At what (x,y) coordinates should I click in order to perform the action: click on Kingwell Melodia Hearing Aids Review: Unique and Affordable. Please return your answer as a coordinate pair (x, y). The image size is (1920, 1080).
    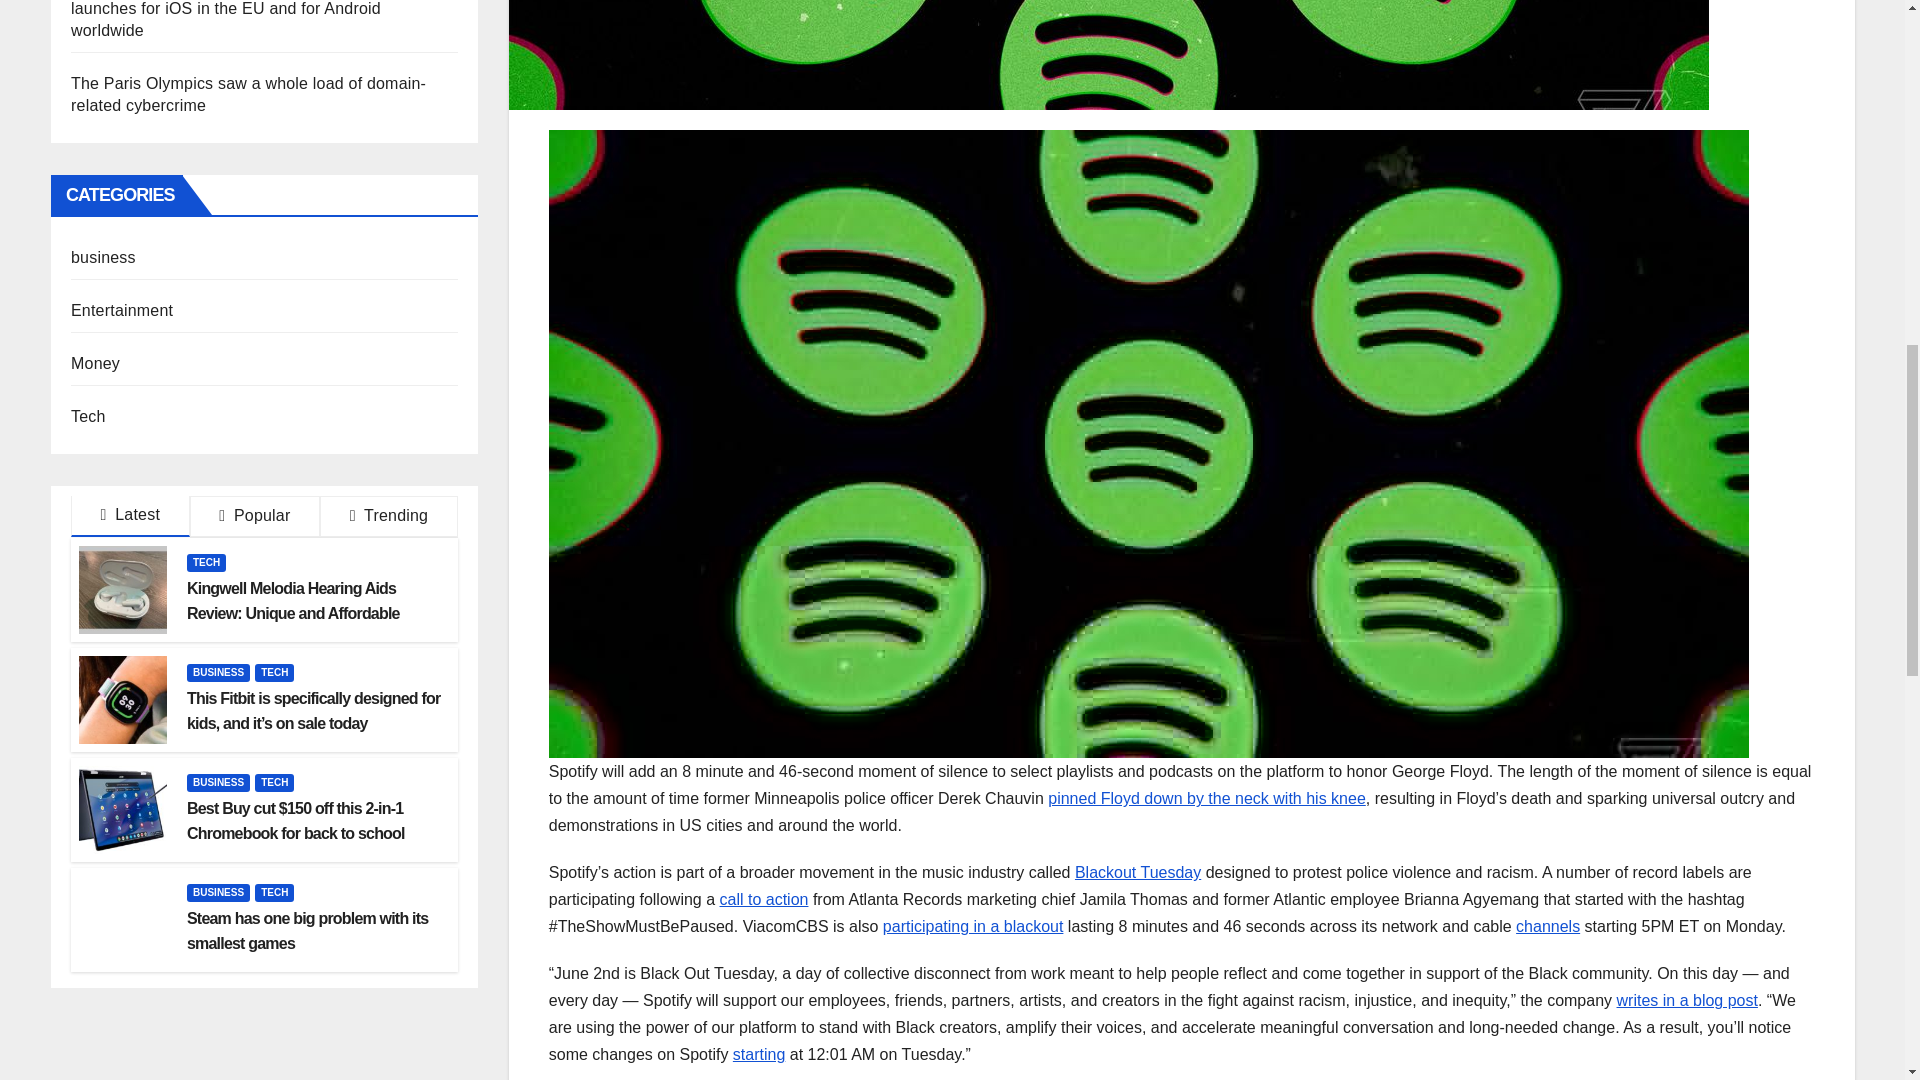
    Looking at the image, I should click on (292, 600).